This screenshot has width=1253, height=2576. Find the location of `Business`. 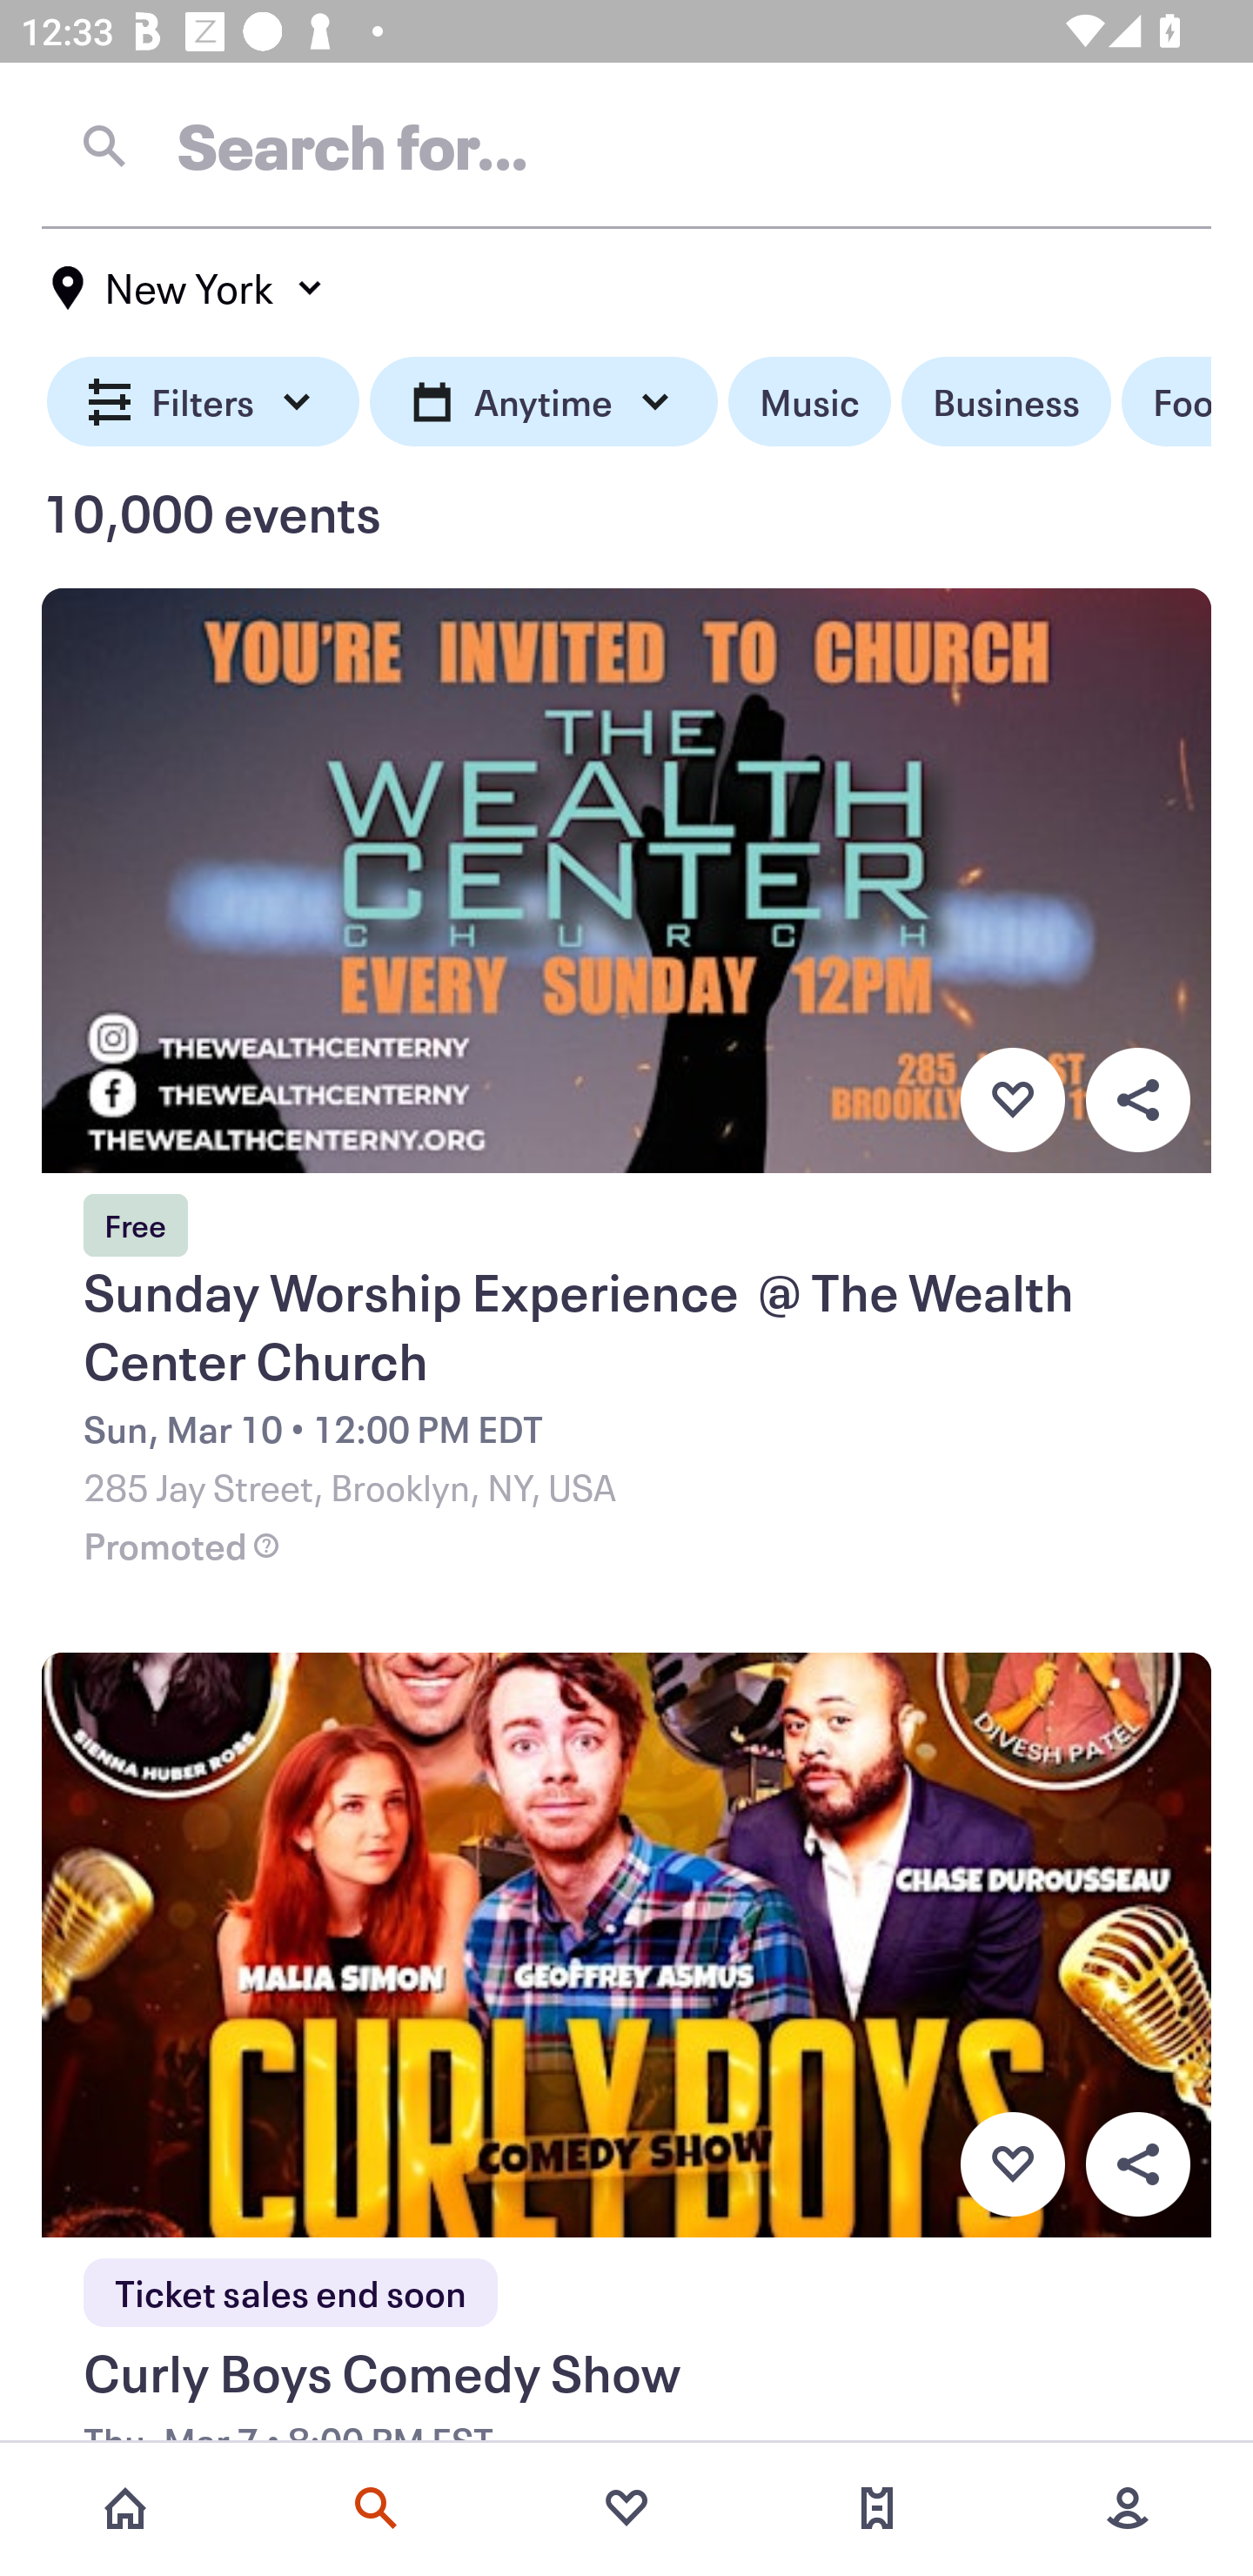

Business is located at coordinates (1006, 402).